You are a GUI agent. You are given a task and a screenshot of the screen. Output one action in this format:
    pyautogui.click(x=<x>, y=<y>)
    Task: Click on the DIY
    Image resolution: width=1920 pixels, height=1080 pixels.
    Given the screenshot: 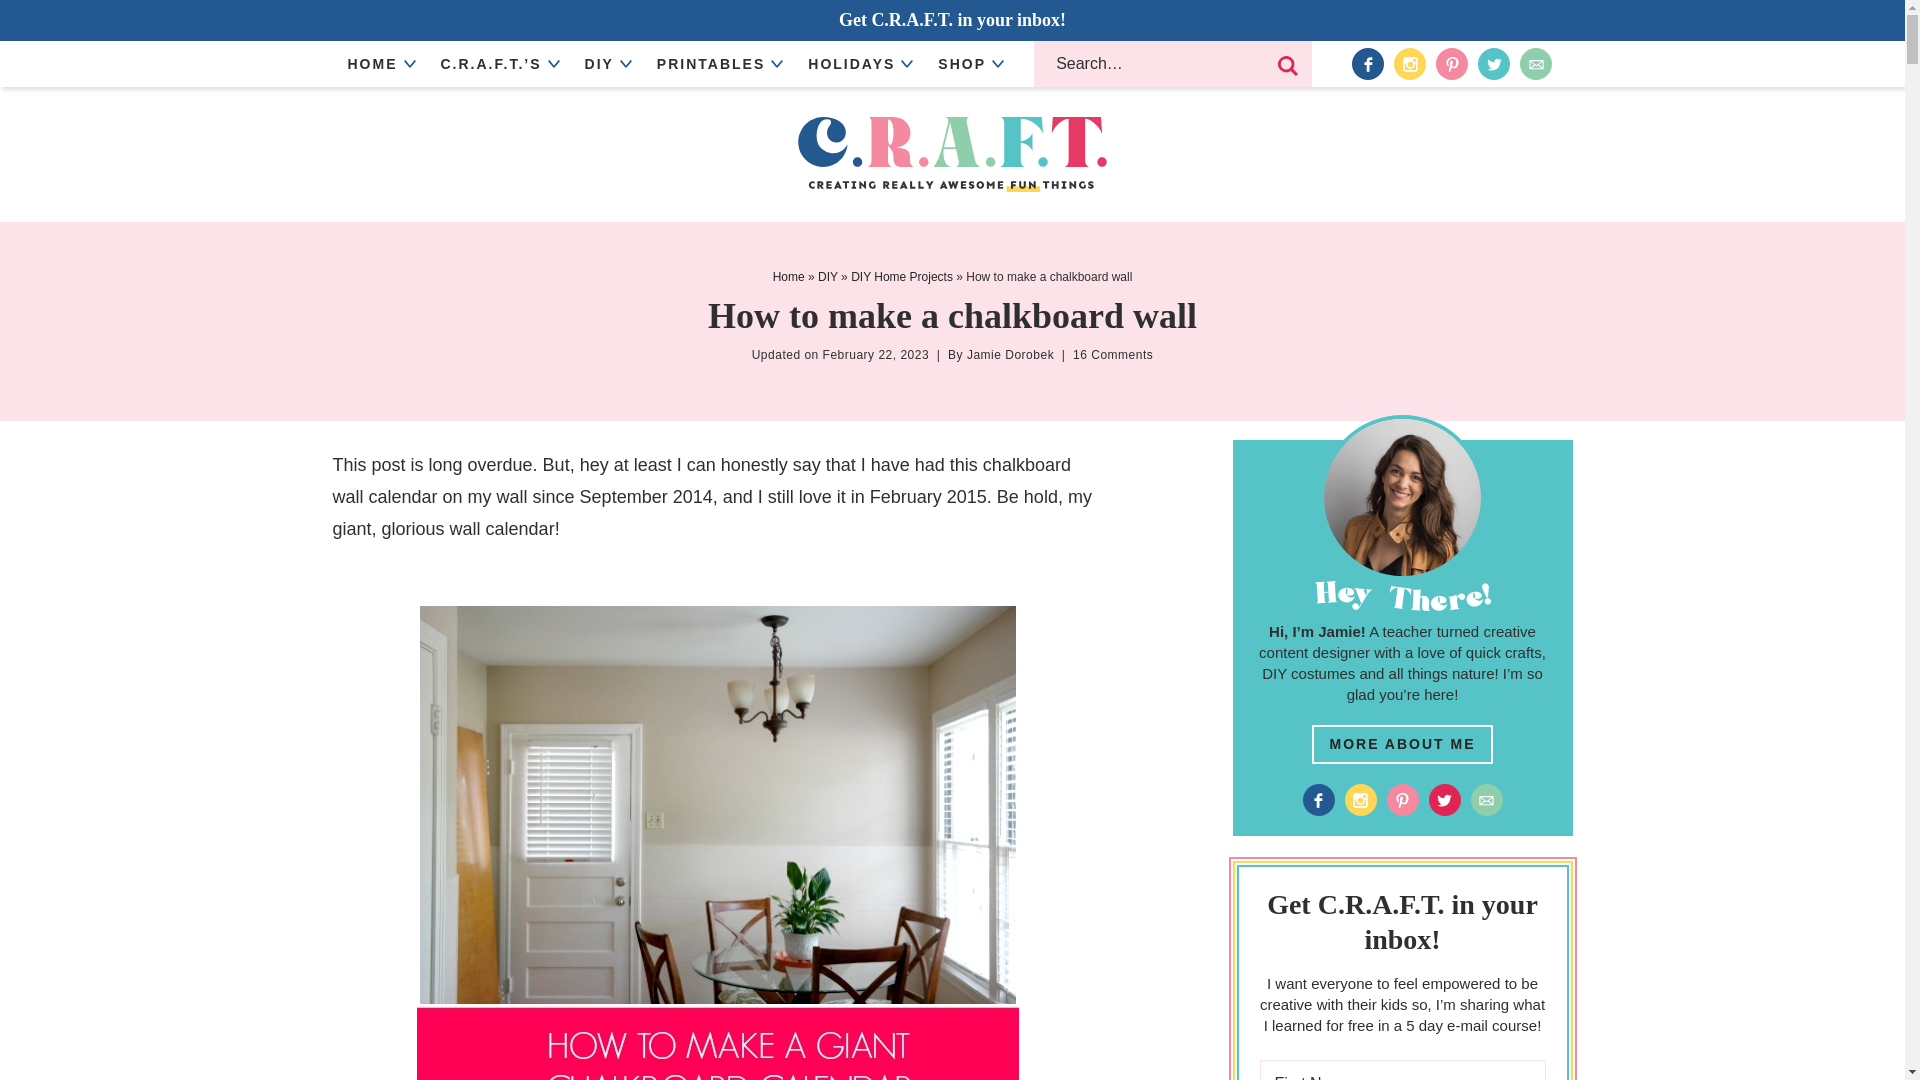 What is the action you would take?
    pyautogui.click(x=606, y=64)
    